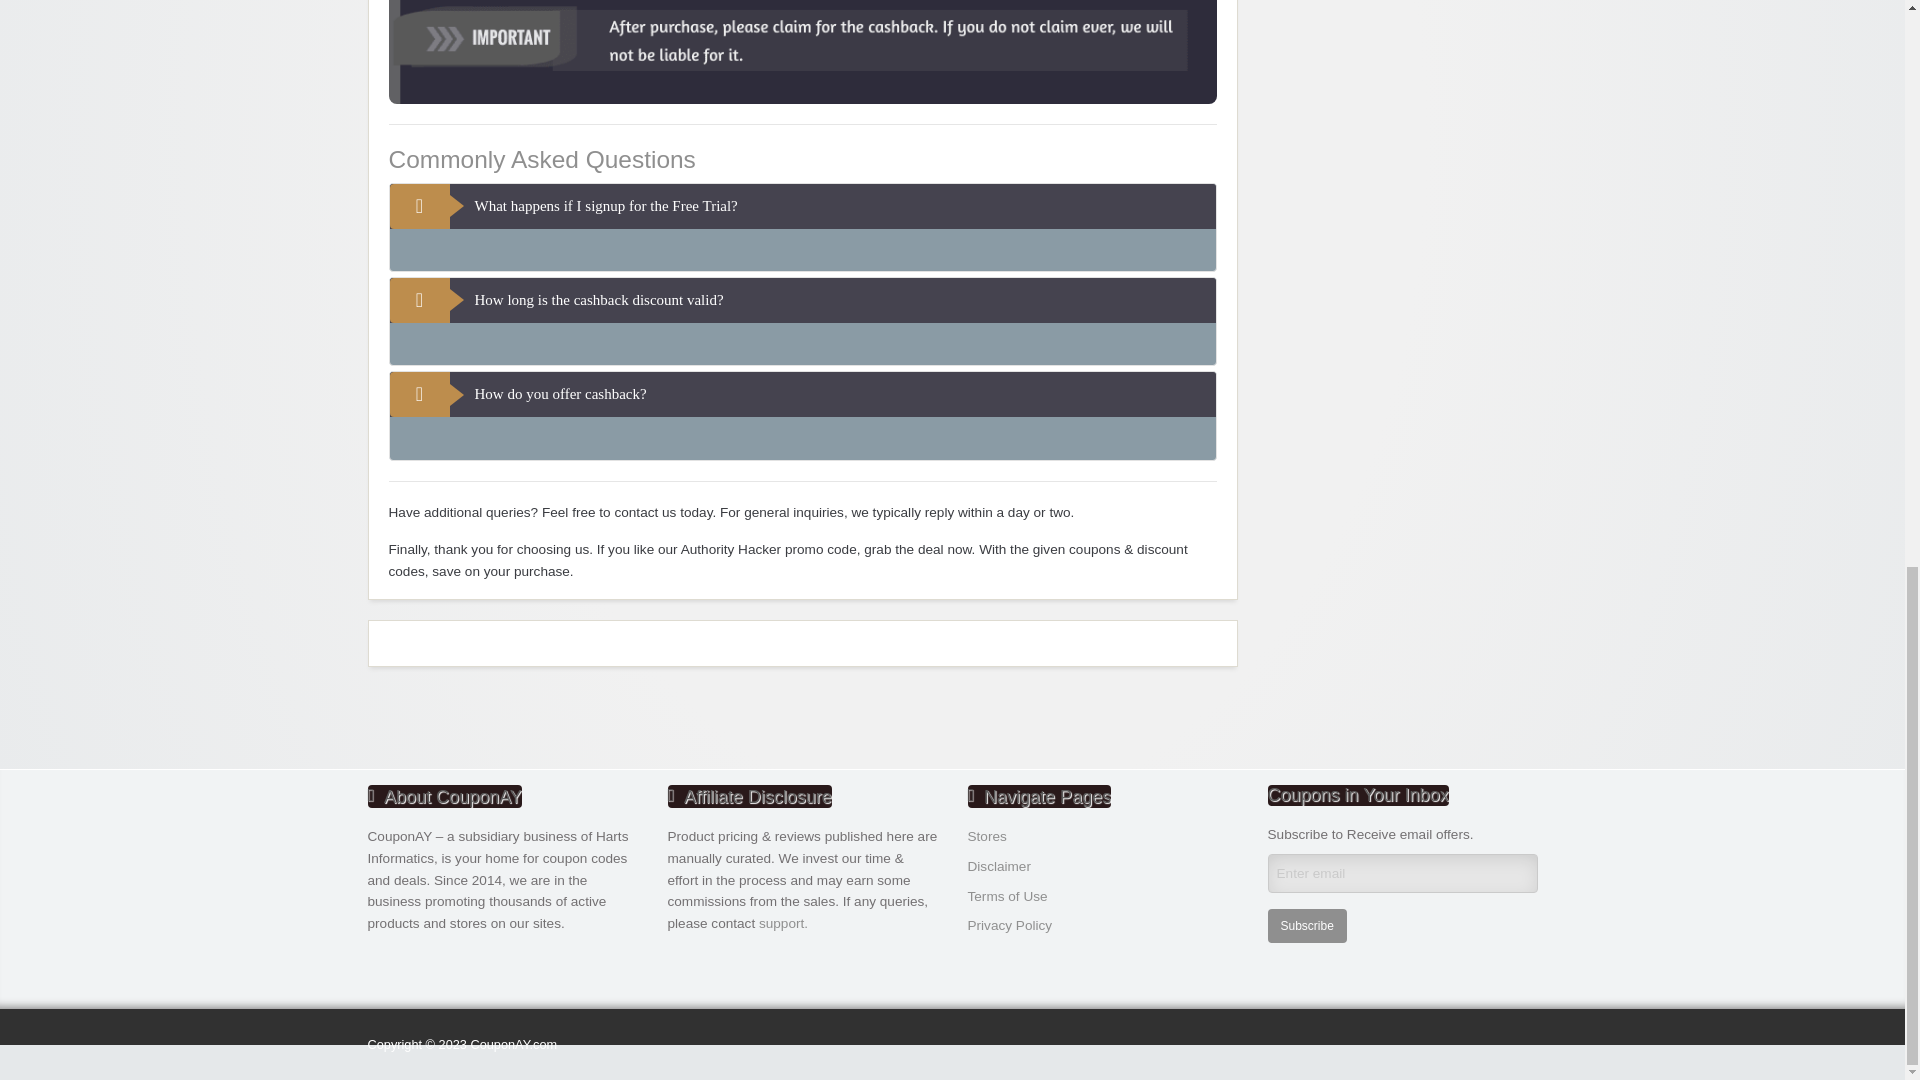 The width and height of the screenshot is (1920, 1080). What do you see at coordinates (1010, 926) in the screenshot?
I see `Privacy Policy` at bounding box center [1010, 926].